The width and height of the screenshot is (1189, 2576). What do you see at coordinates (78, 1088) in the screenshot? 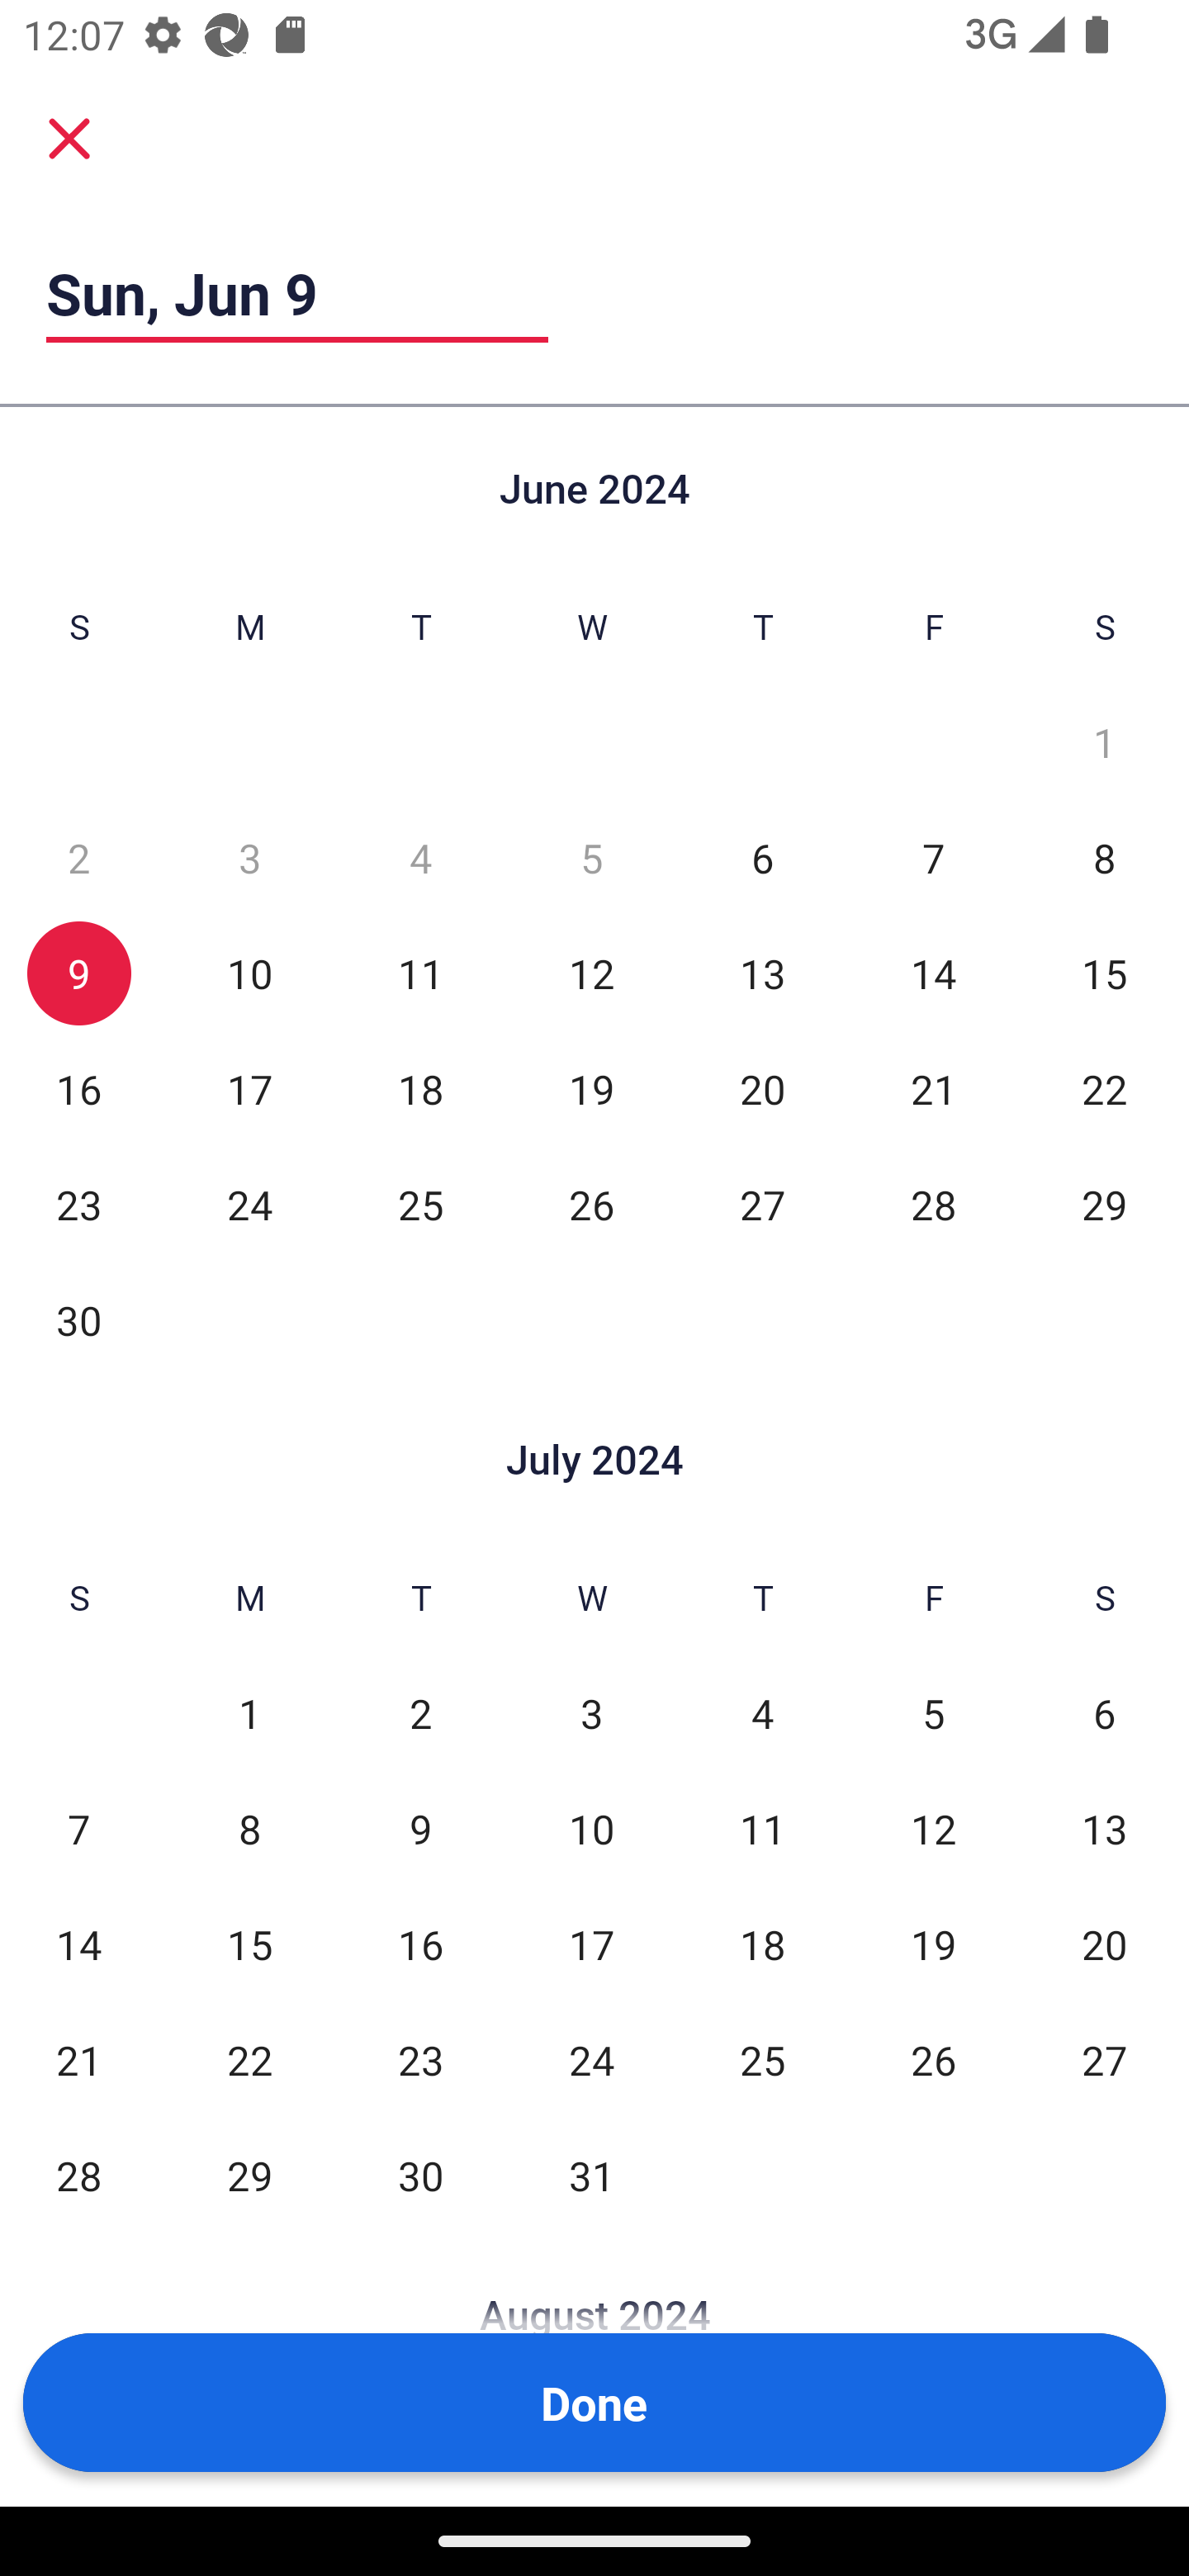
I see `16 Sun, Jun 16, Not Selected` at bounding box center [78, 1088].